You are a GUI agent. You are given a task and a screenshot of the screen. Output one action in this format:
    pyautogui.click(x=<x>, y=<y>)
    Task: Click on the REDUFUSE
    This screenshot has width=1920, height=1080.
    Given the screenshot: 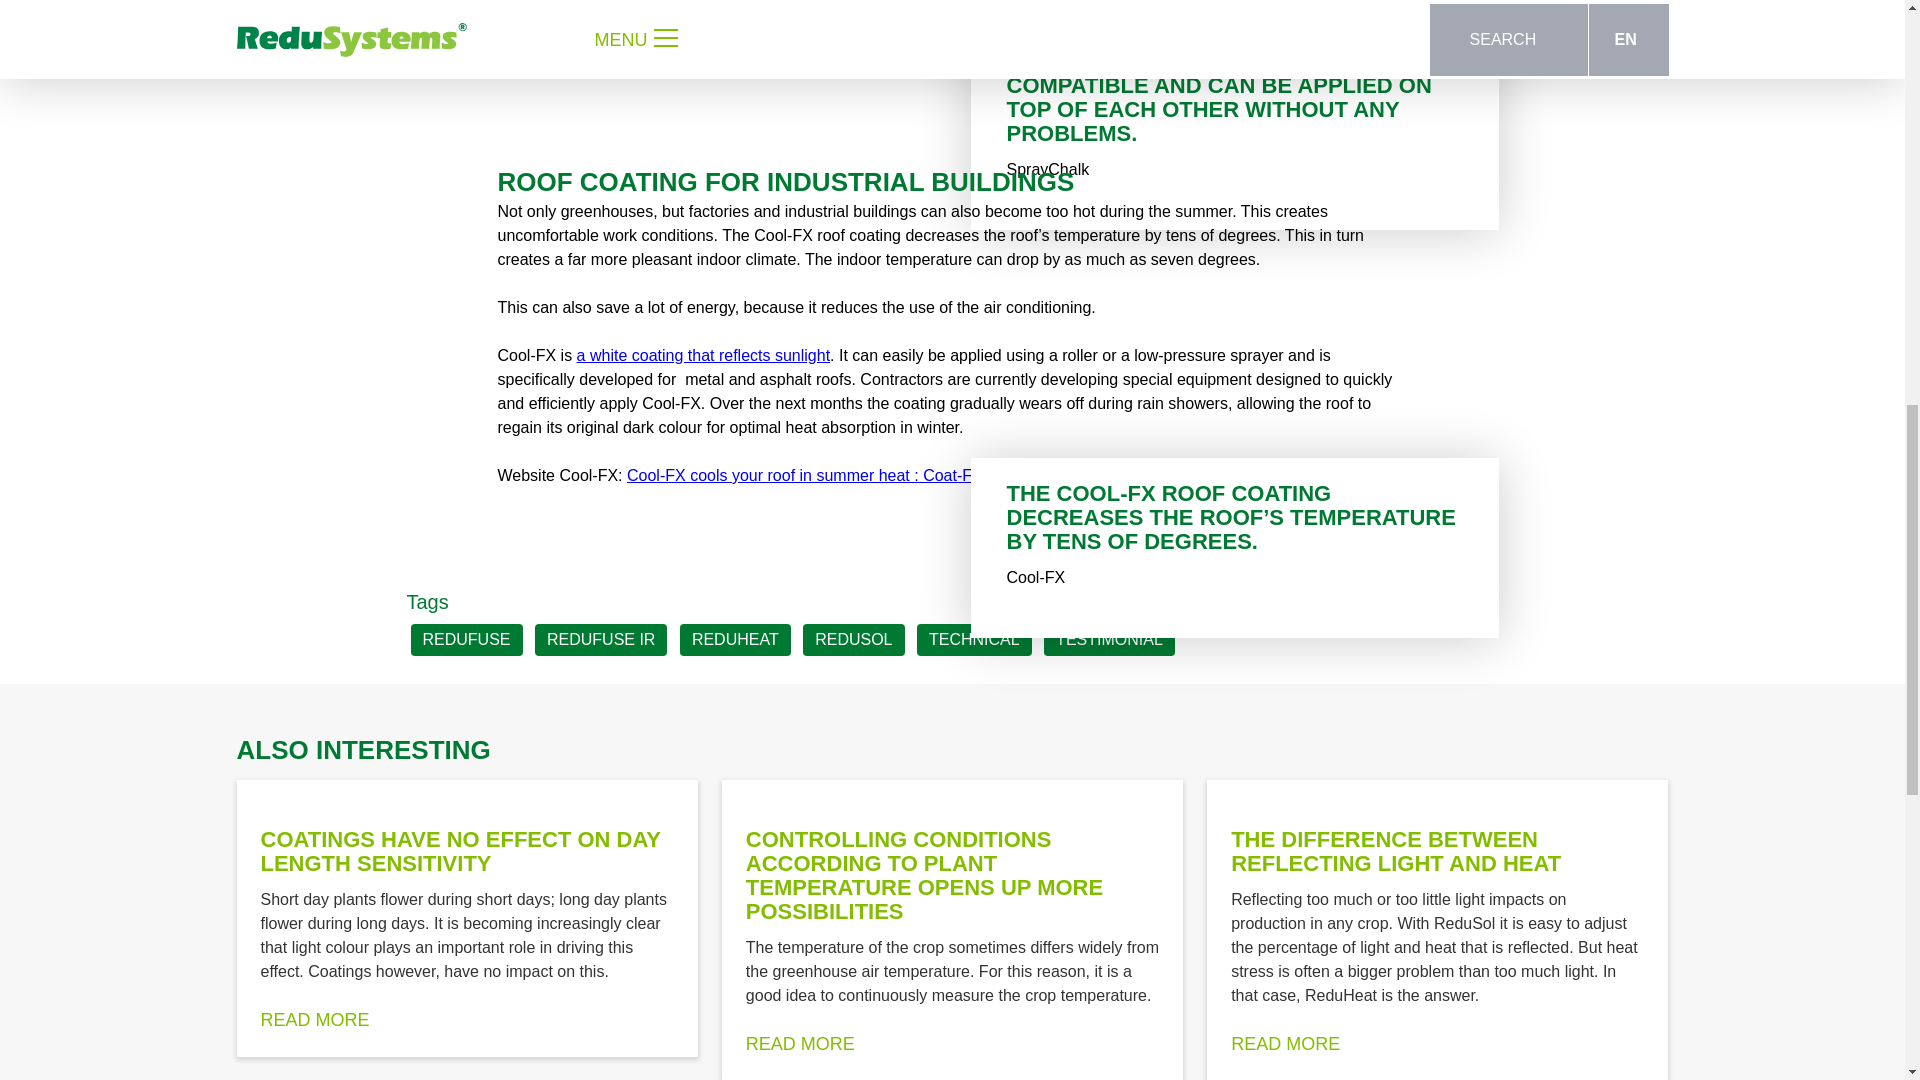 What is the action you would take?
    pyautogui.click(x=466, y=640)
    